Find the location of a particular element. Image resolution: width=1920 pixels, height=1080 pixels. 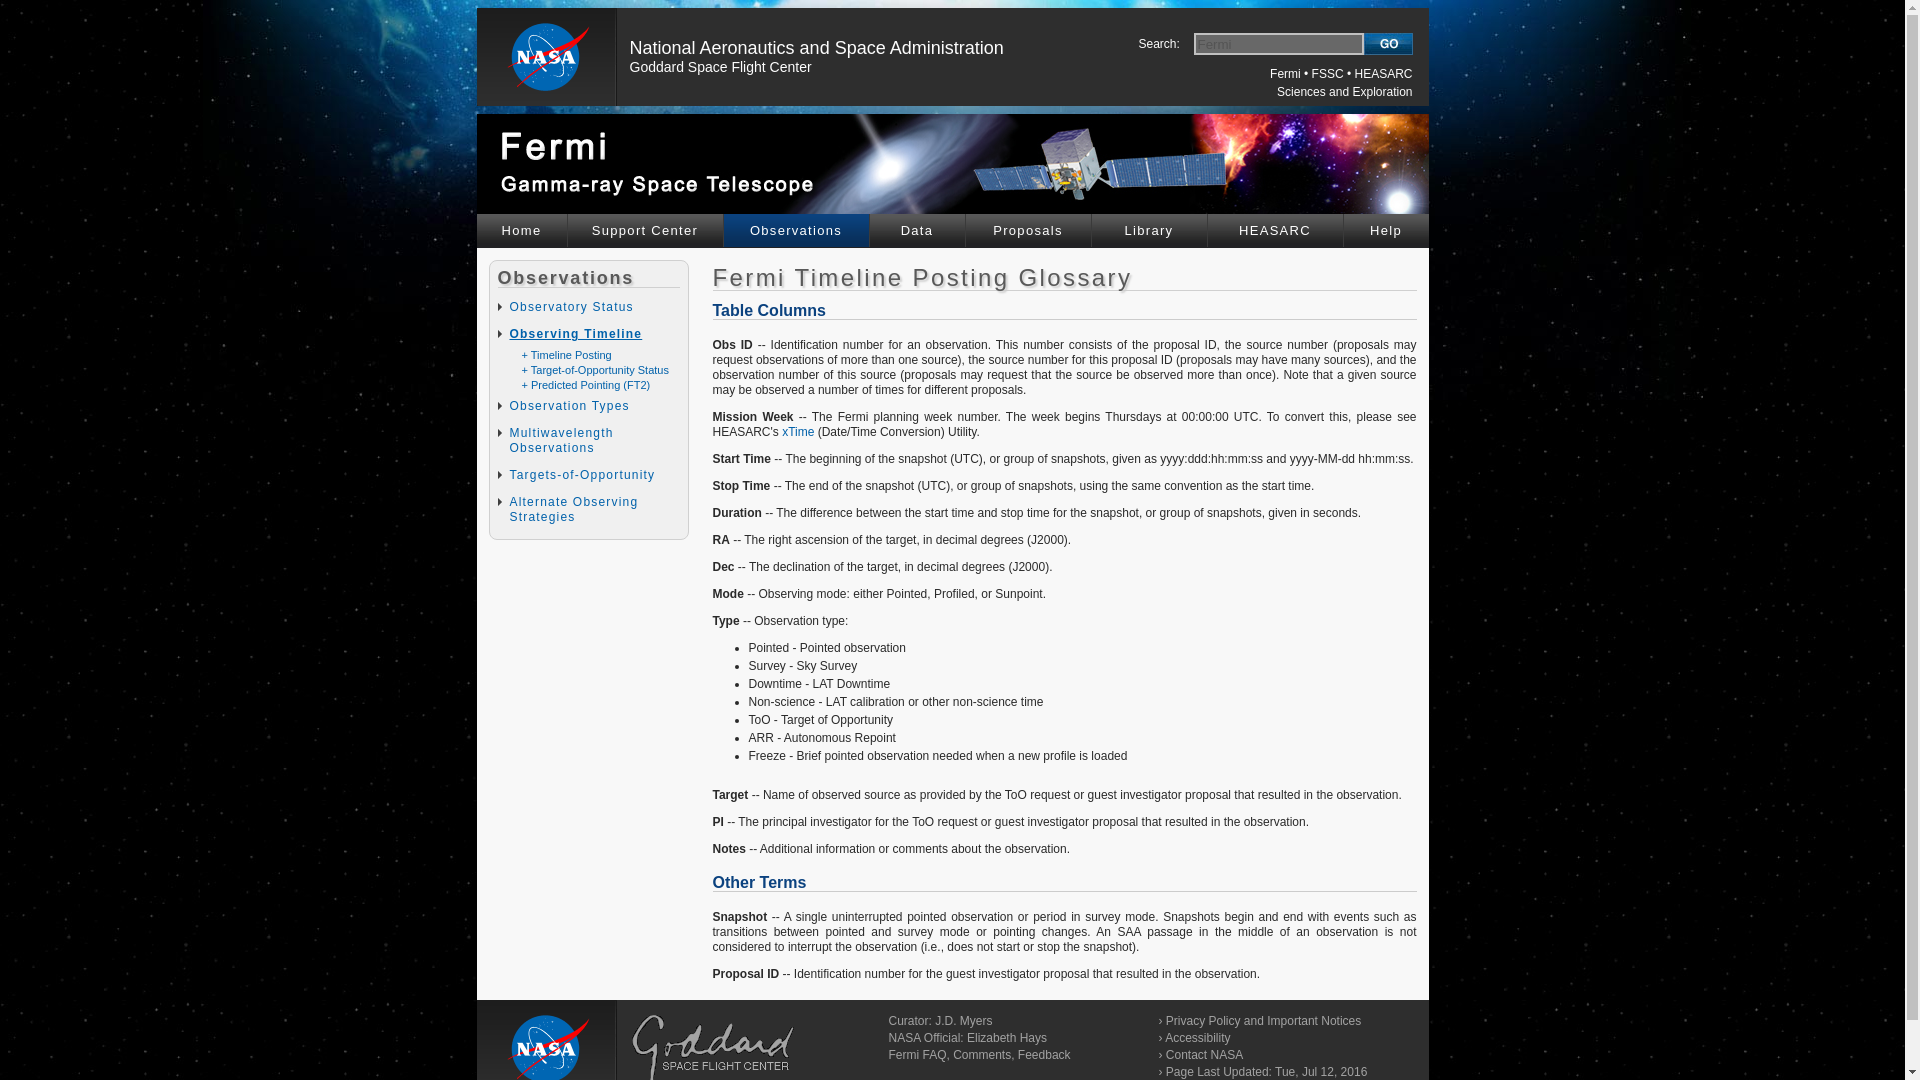

Home is located at coordinates (521, 230).